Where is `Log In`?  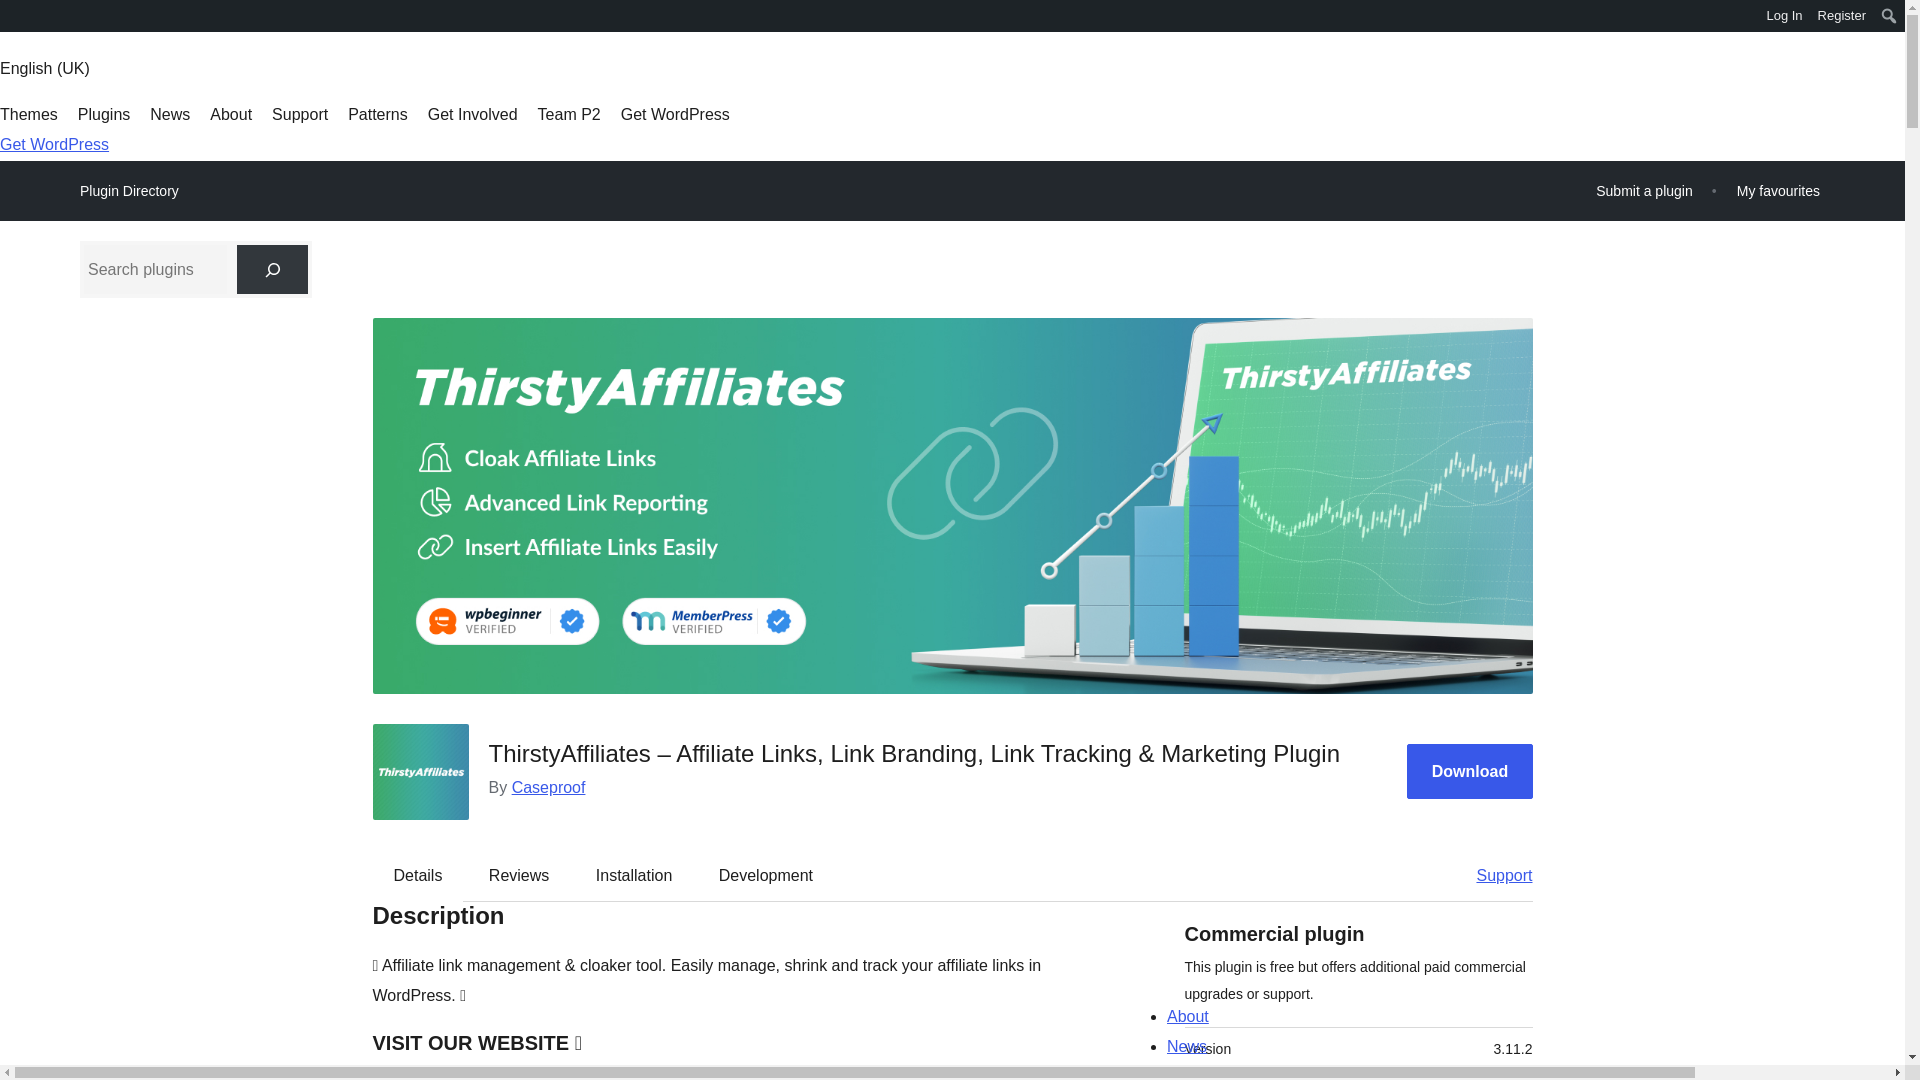 Log In is located at coordinates (1784, 16).